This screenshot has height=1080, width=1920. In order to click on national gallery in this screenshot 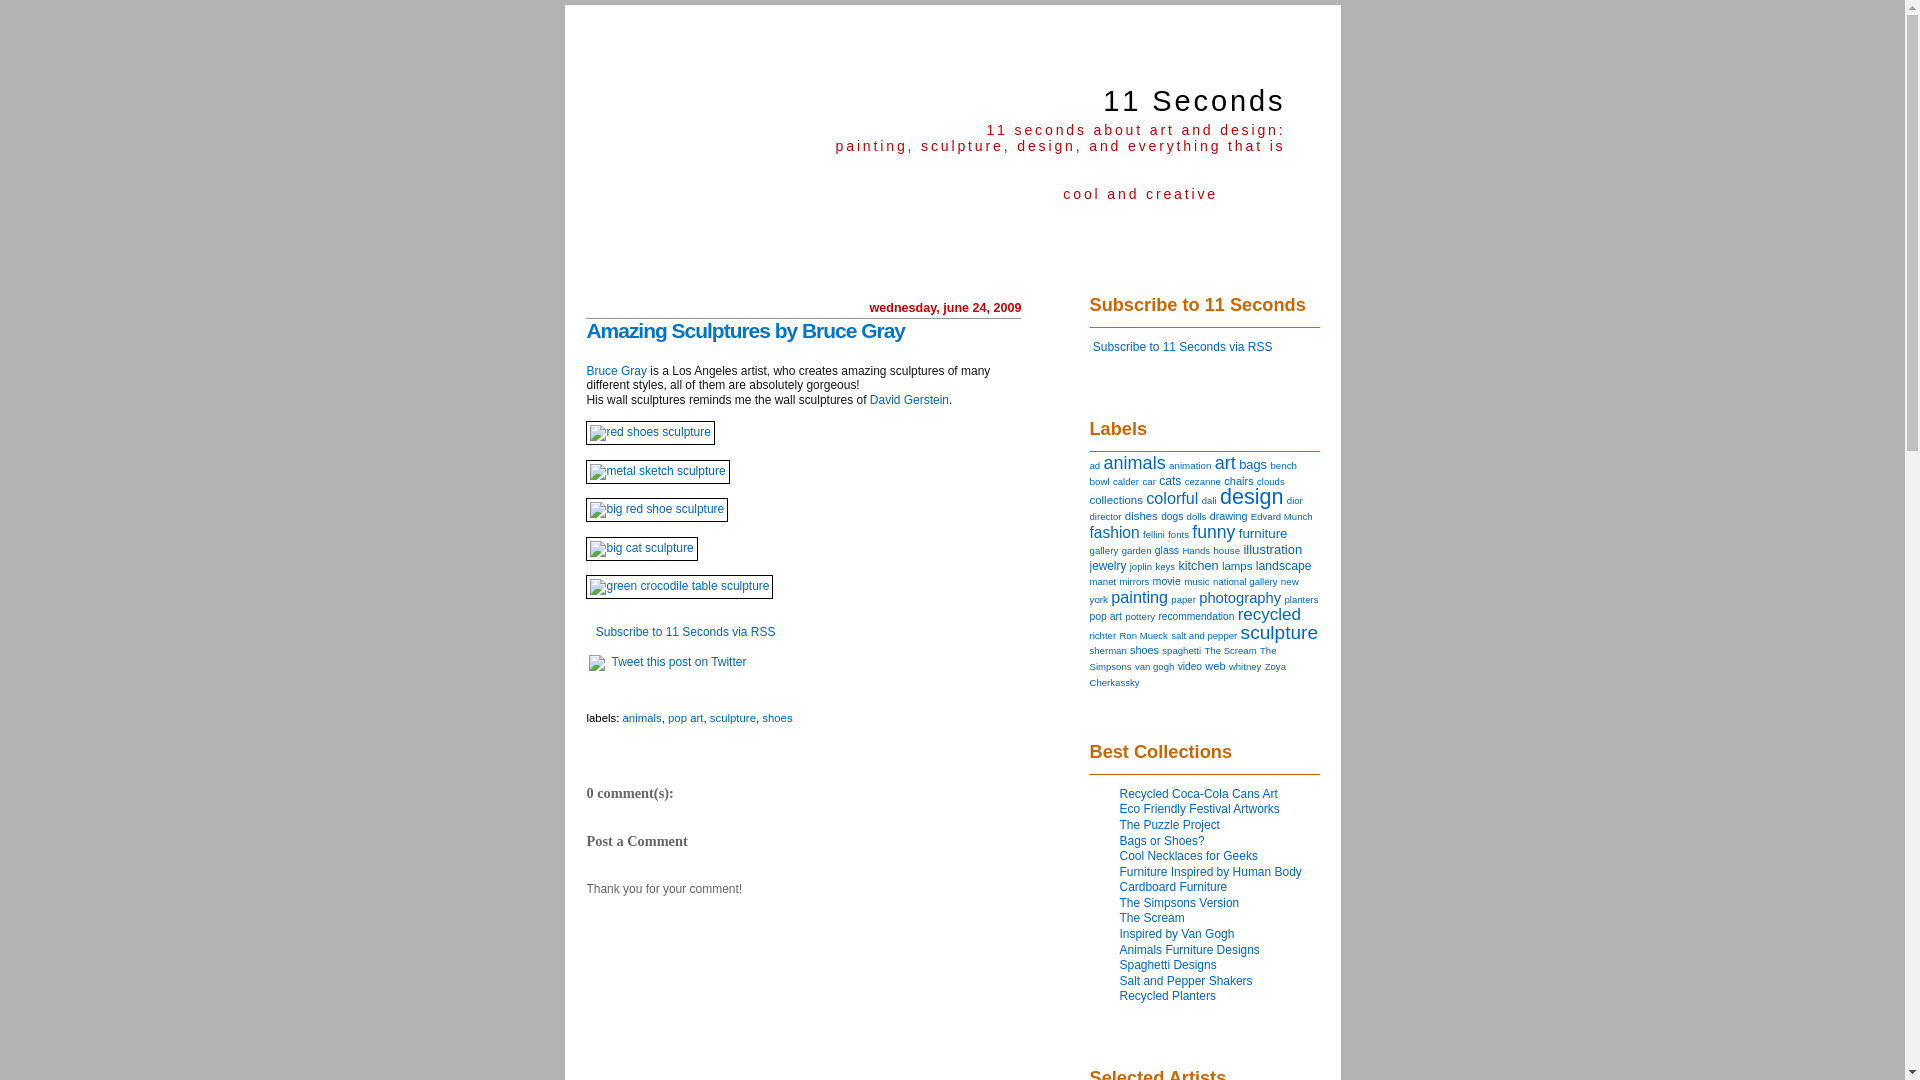, I will do `click(1245, 582)`.